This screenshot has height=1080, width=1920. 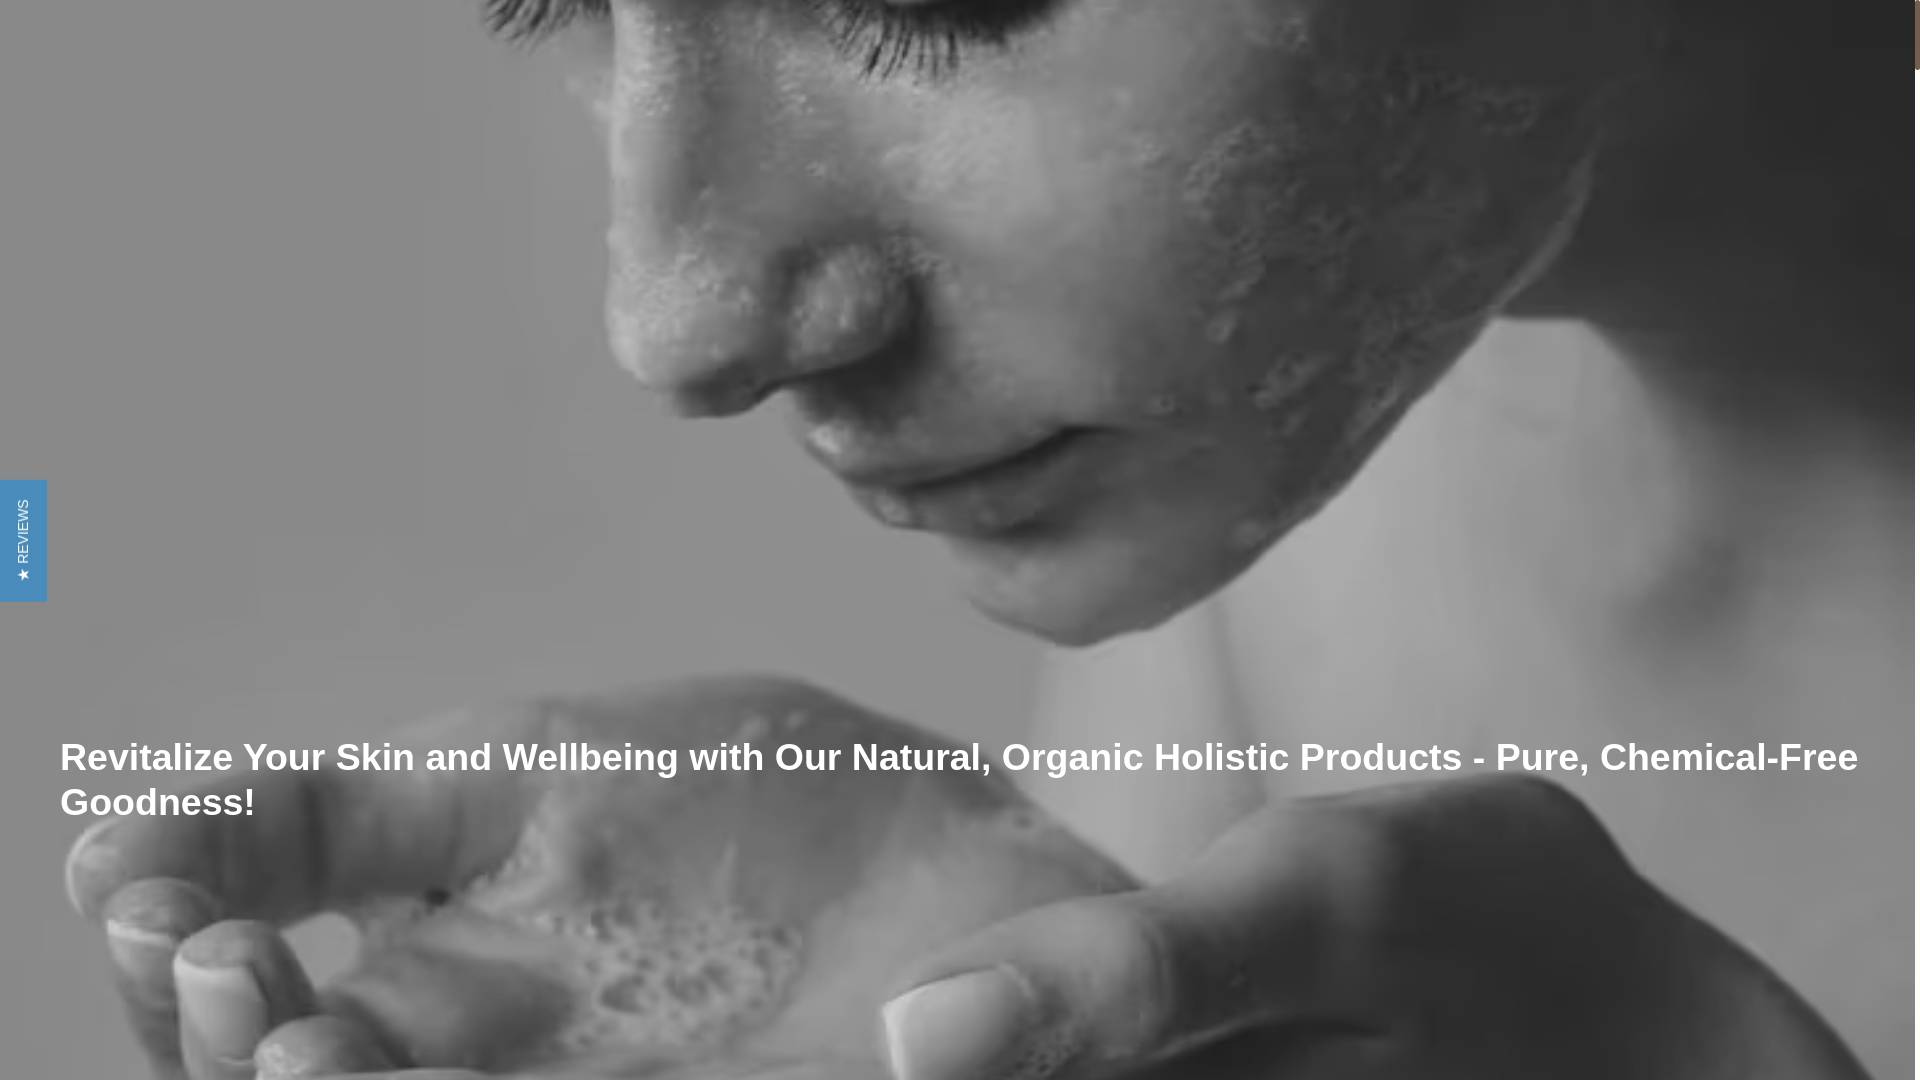 What do you see at coordinates (814, 384) in the screenshot?
I see `Products` at bounding box center [814, 384].